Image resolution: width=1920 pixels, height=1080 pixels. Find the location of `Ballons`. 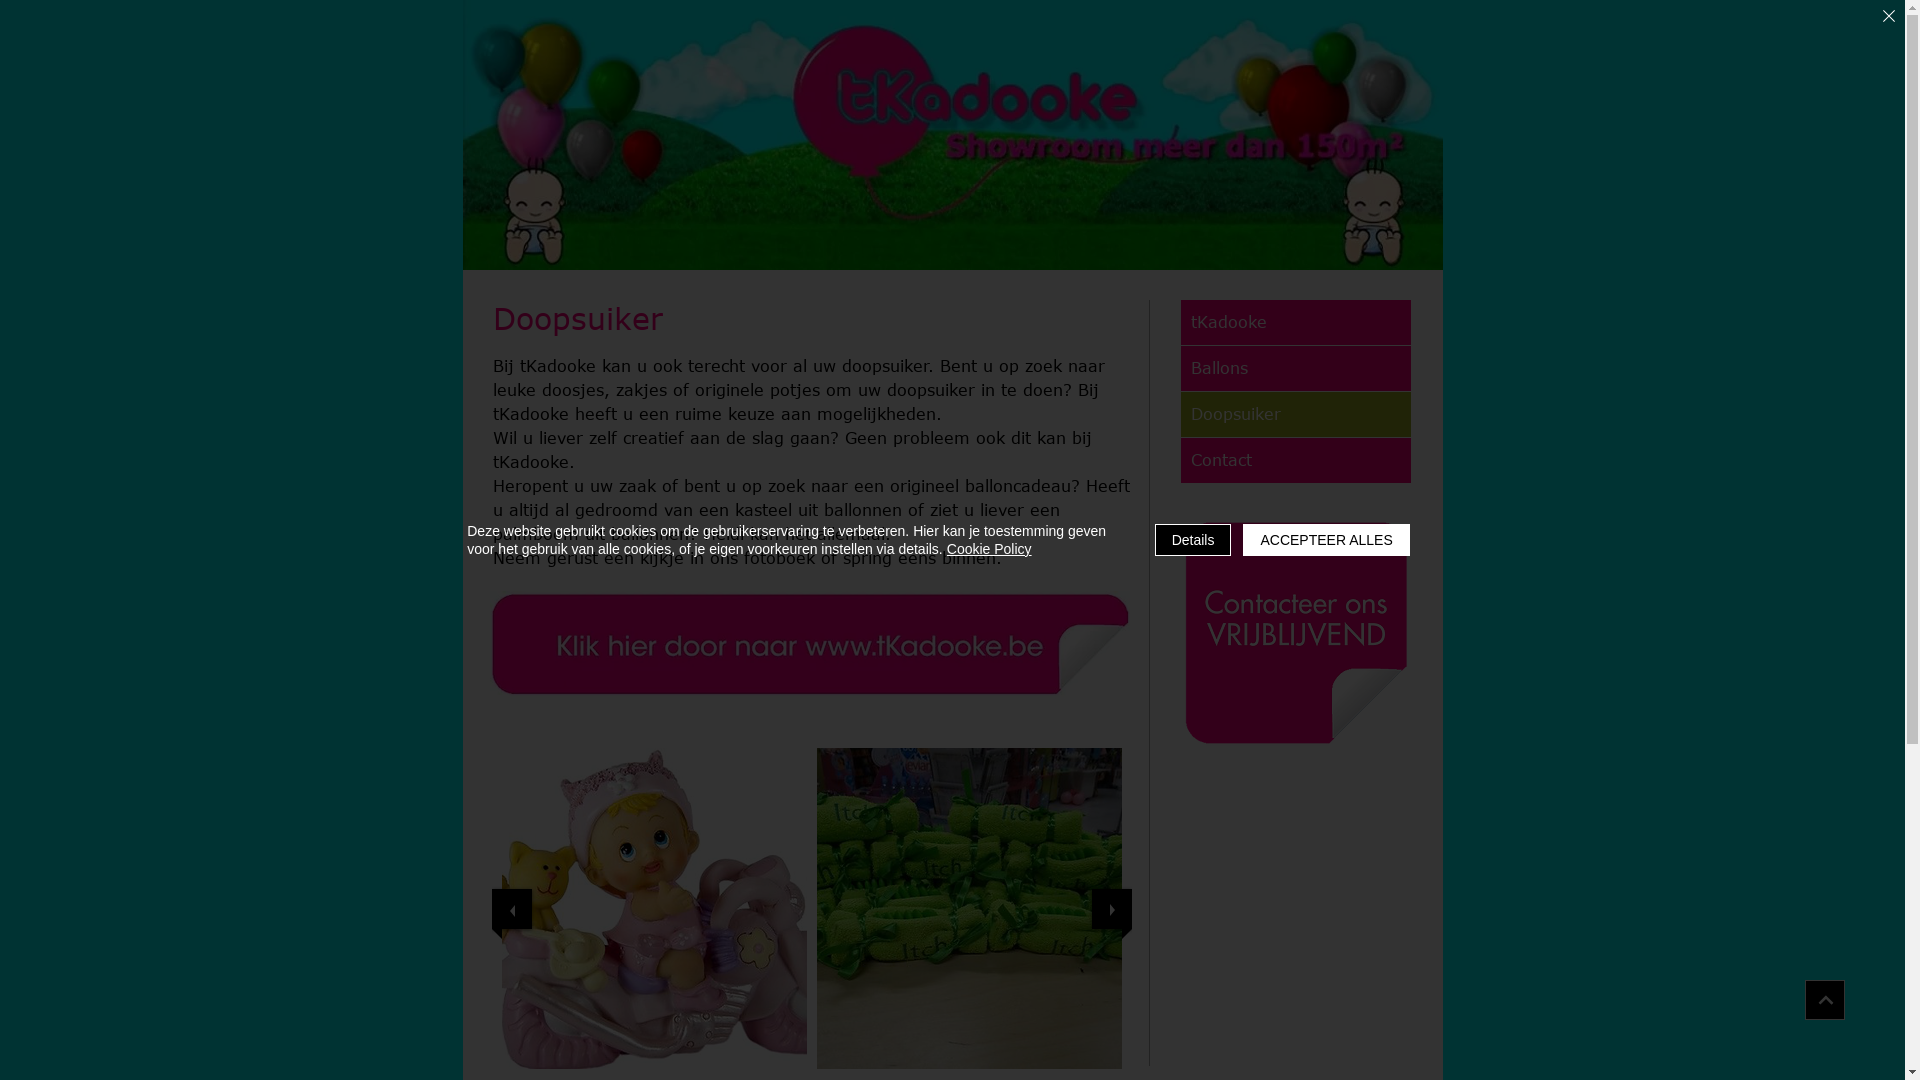

Ballons is located at coordinates (1295, 368).